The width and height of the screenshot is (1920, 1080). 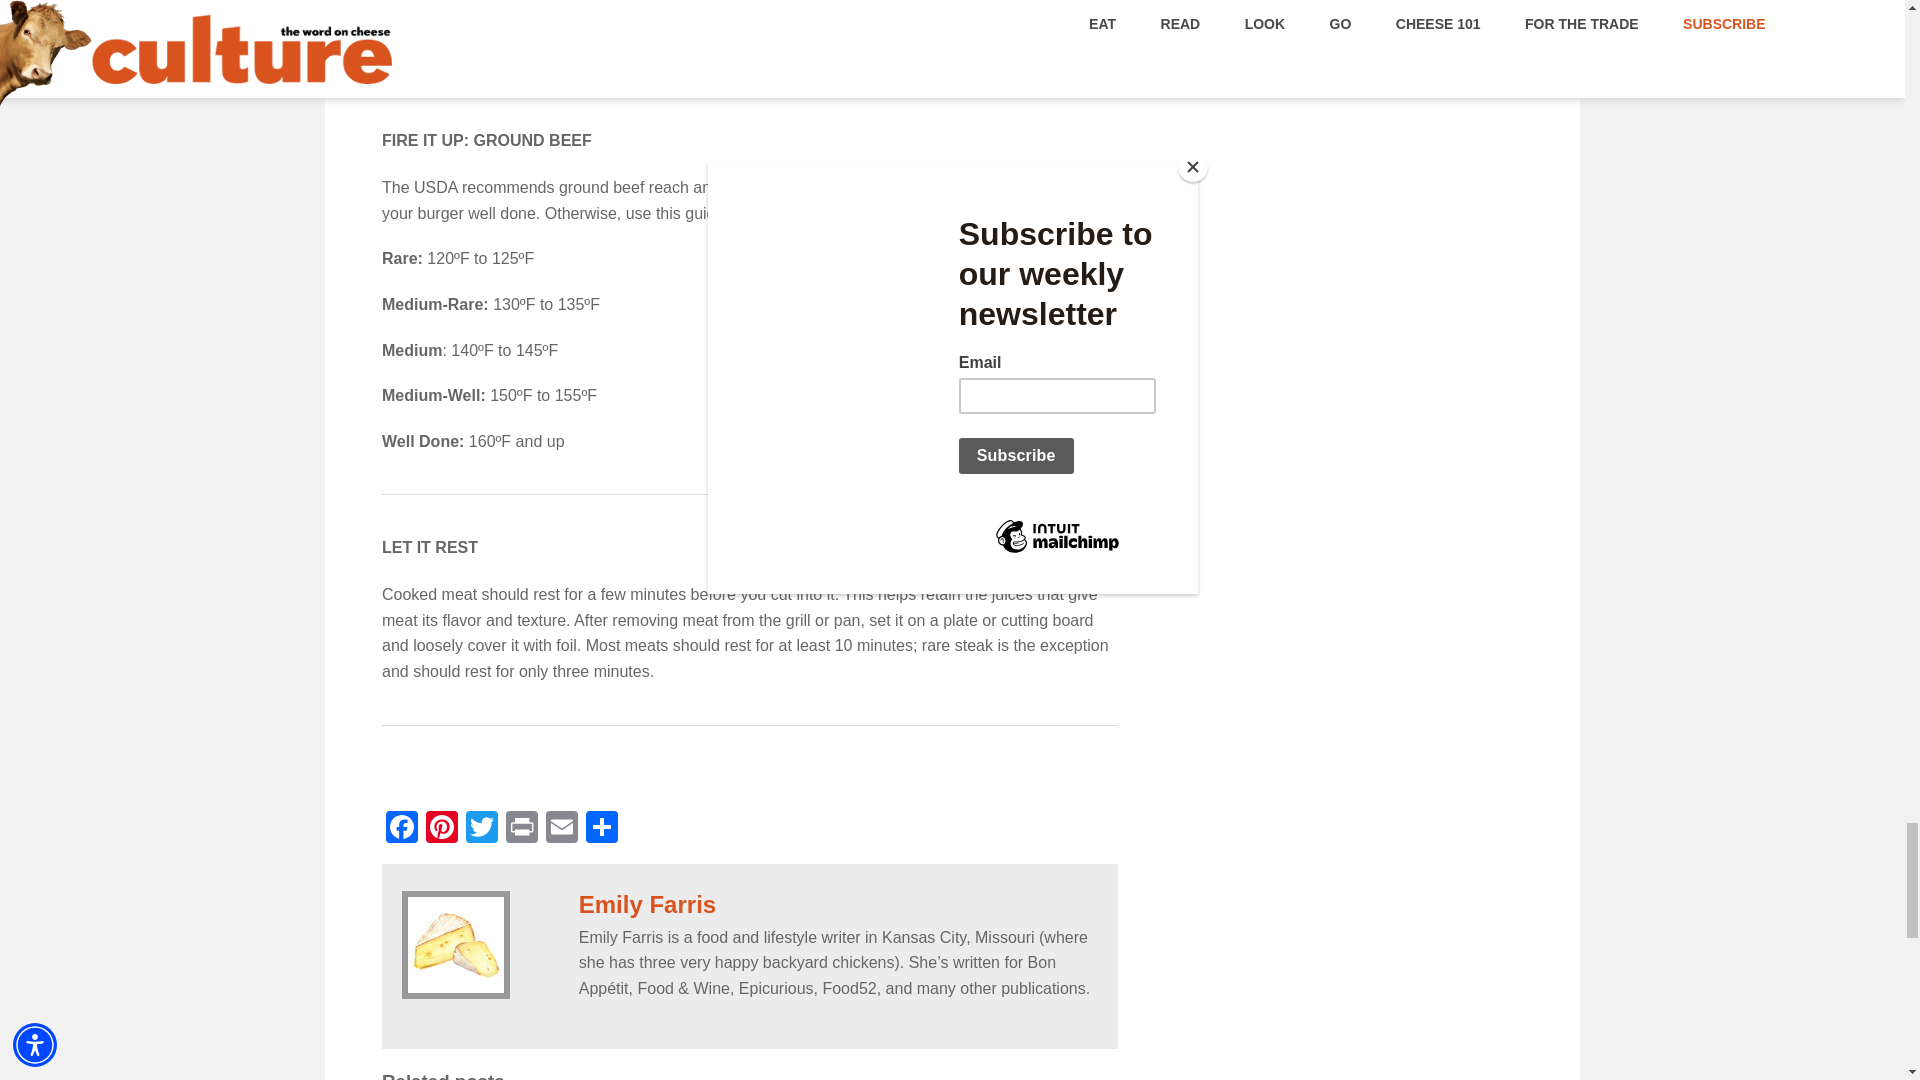 What do you see at coordinates (561, 829) in the screenshot?
I see `Email` at bounding box center [561, 829].